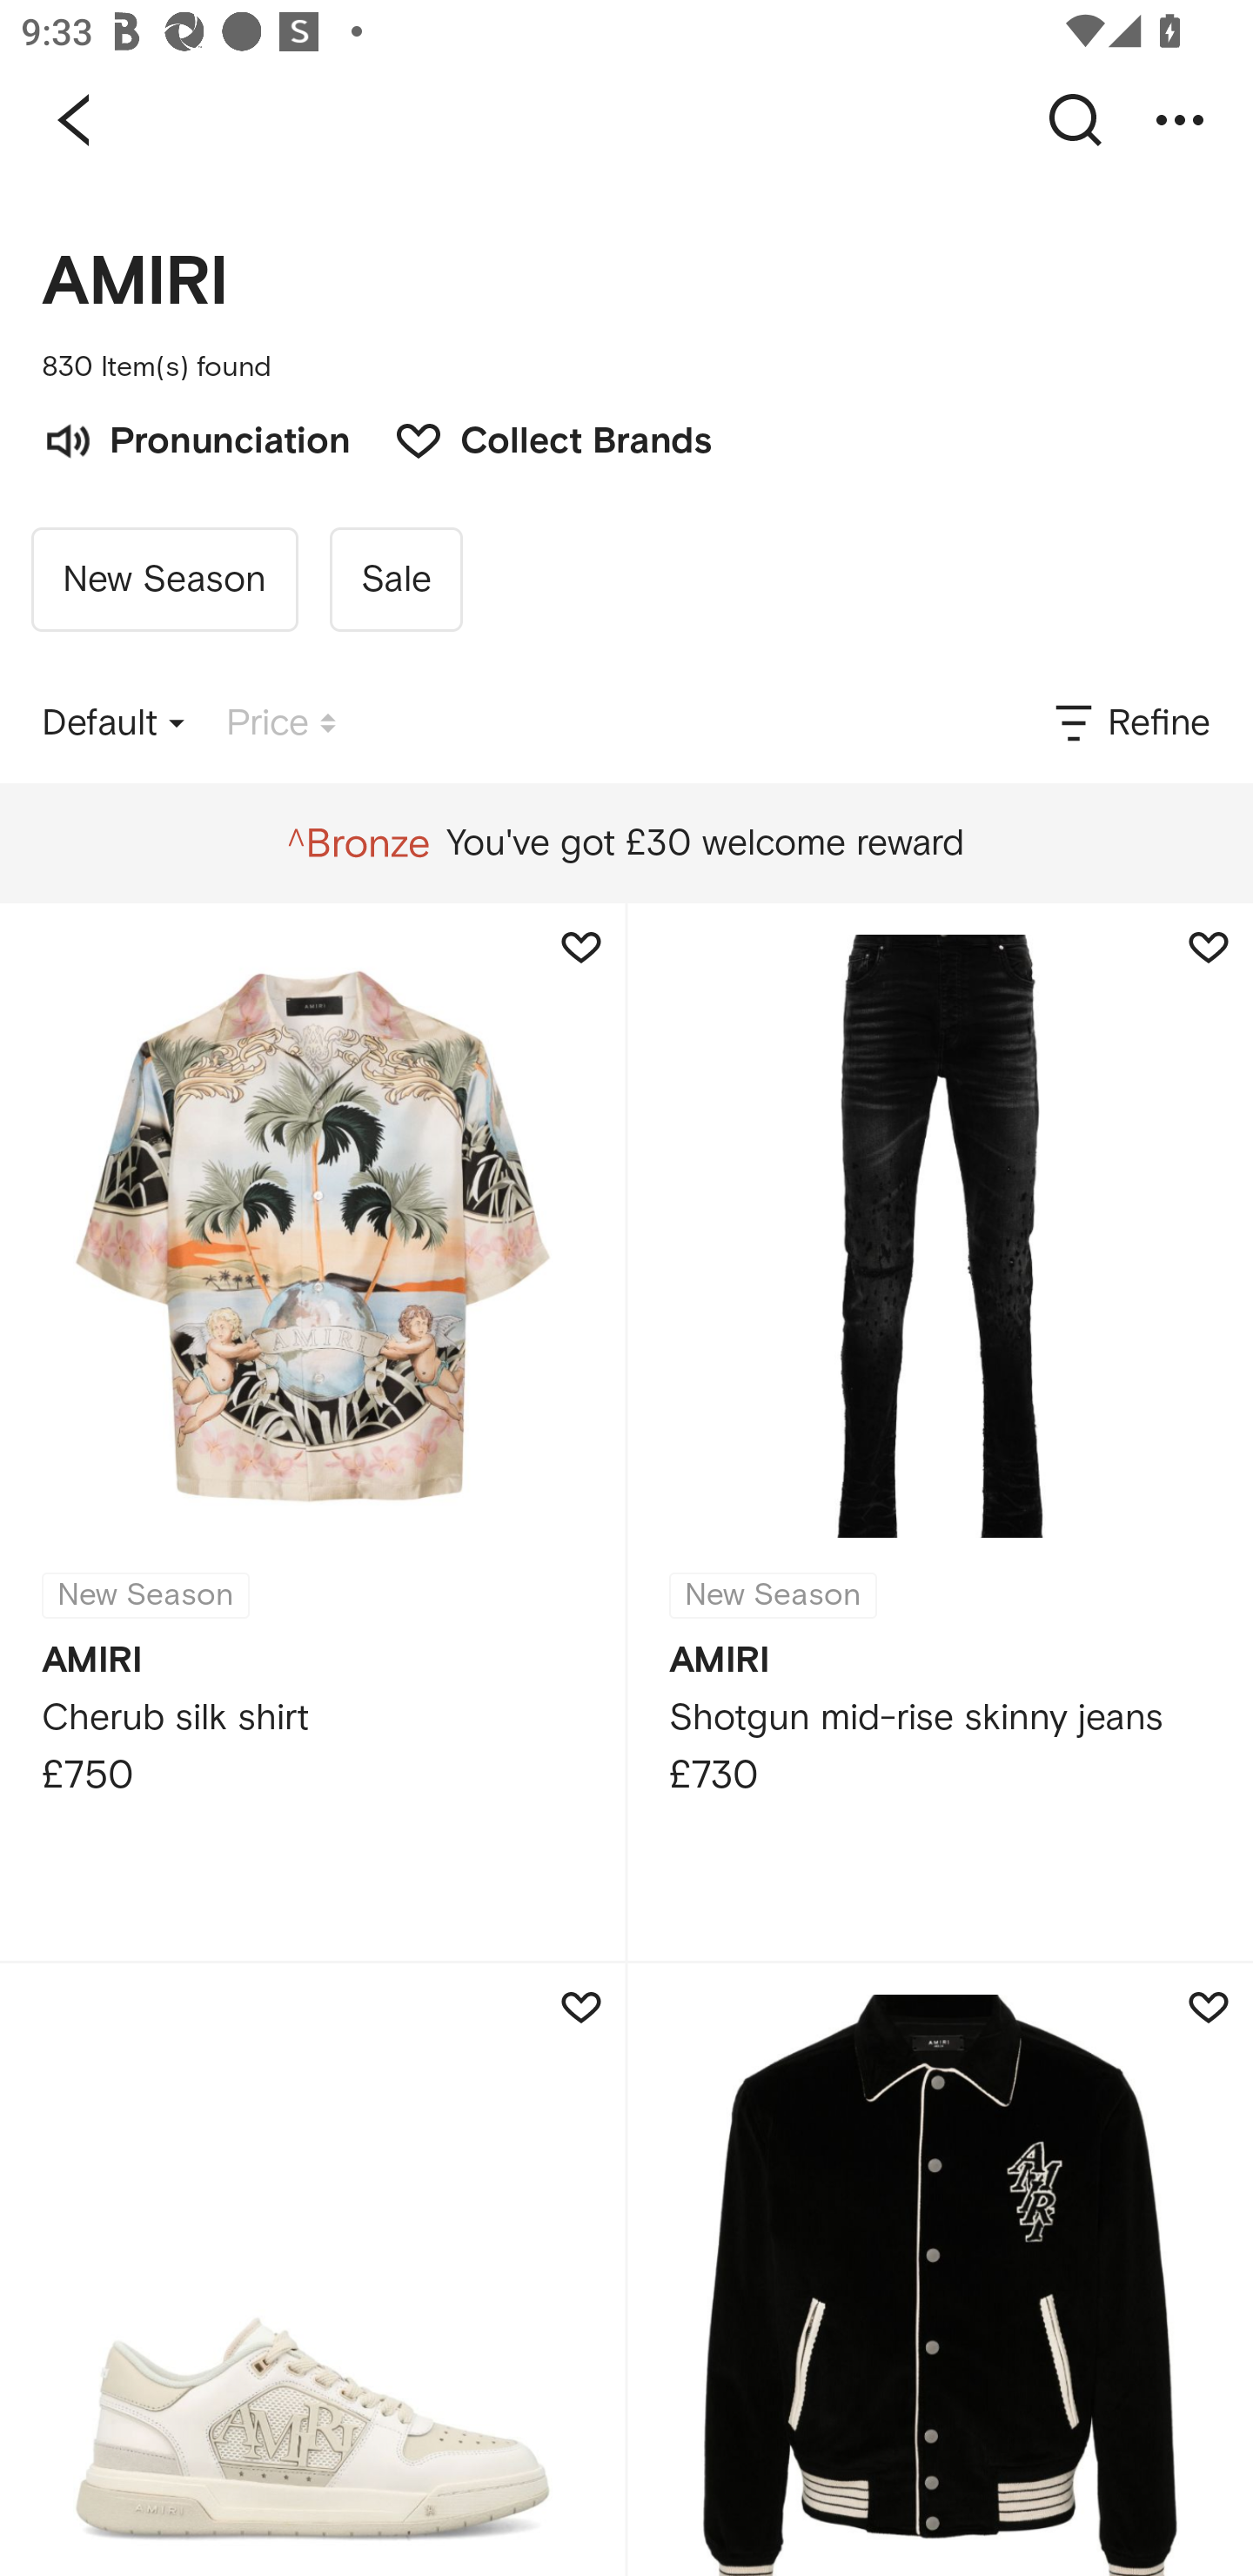 The height and width of the screenshot is (2576, 1253). Describe the element at coordinates (196, 438) in the screenshot. I see `Pronunciation` at that location.